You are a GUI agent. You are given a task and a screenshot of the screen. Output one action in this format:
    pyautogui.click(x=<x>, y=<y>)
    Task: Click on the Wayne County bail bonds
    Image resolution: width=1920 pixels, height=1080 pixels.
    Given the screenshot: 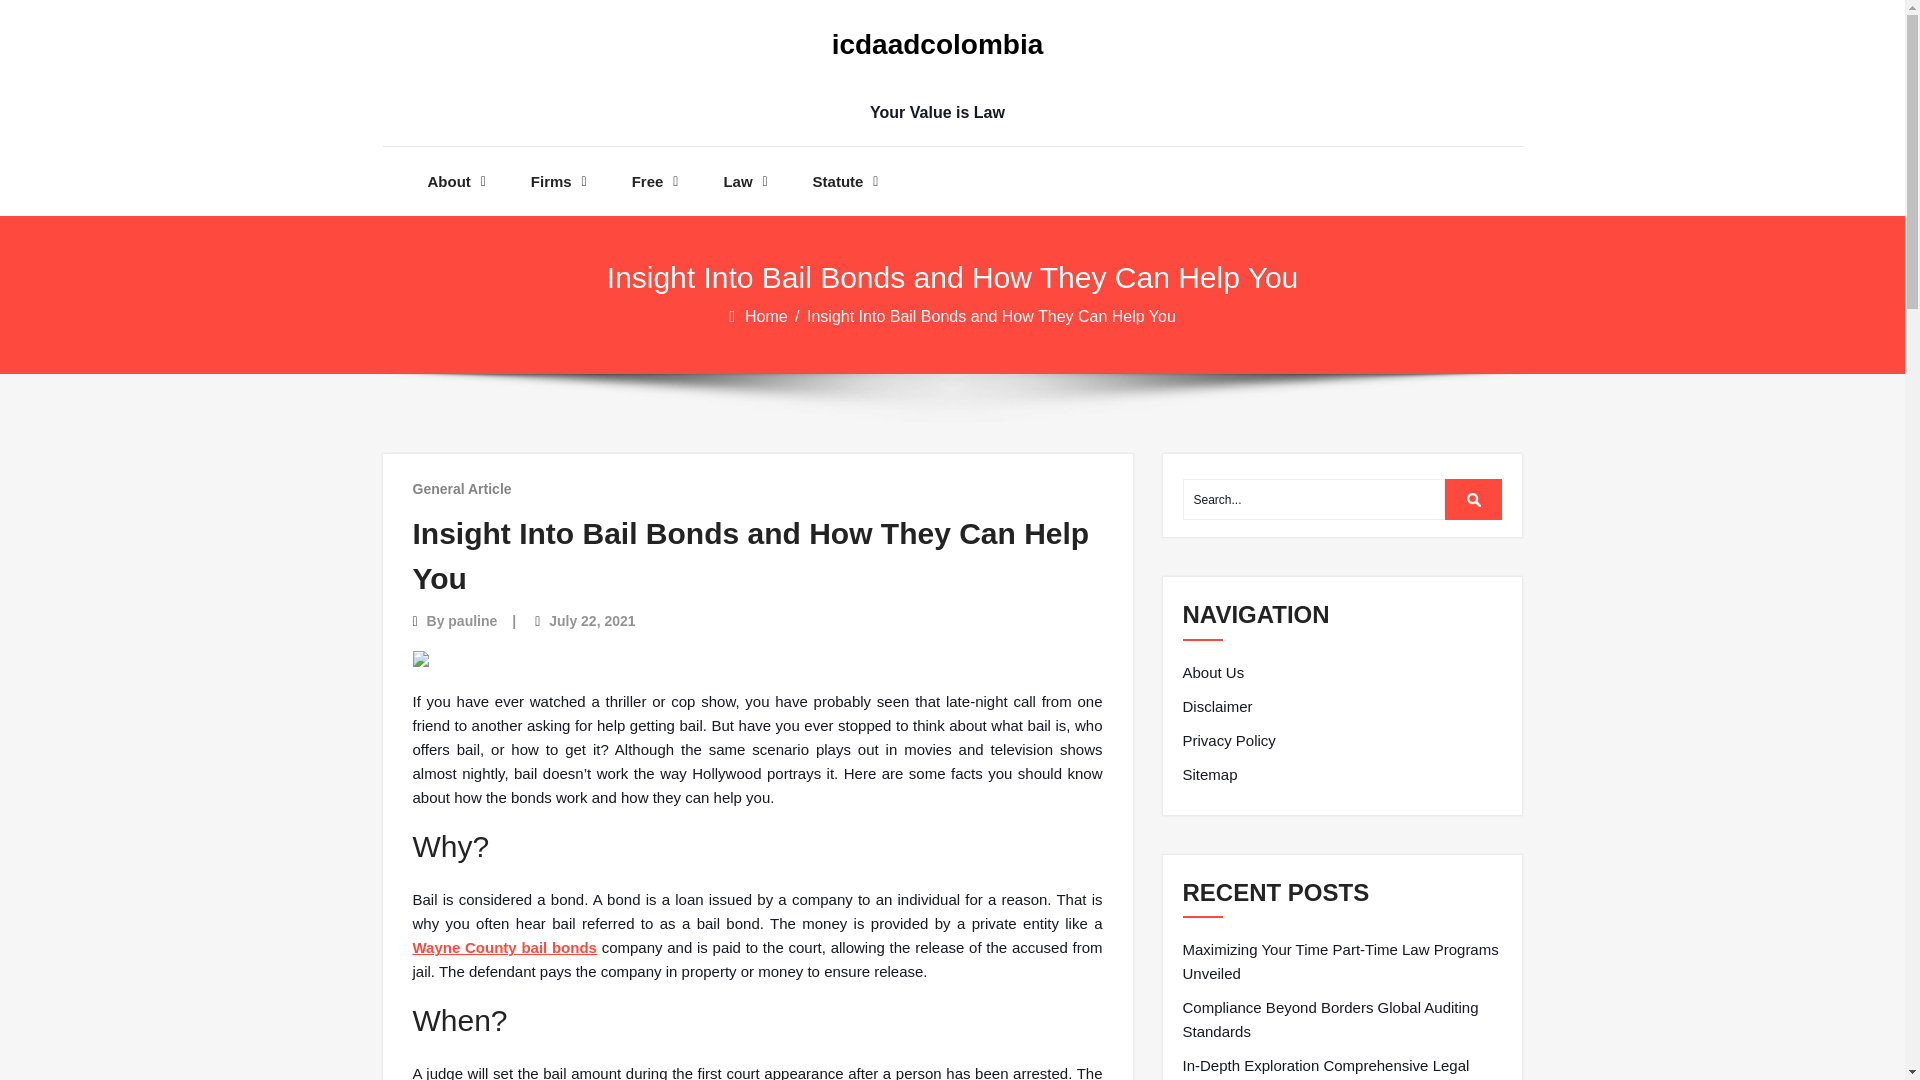 What is the action you would take?
    pyautogui.click(x=504, y=946)
    